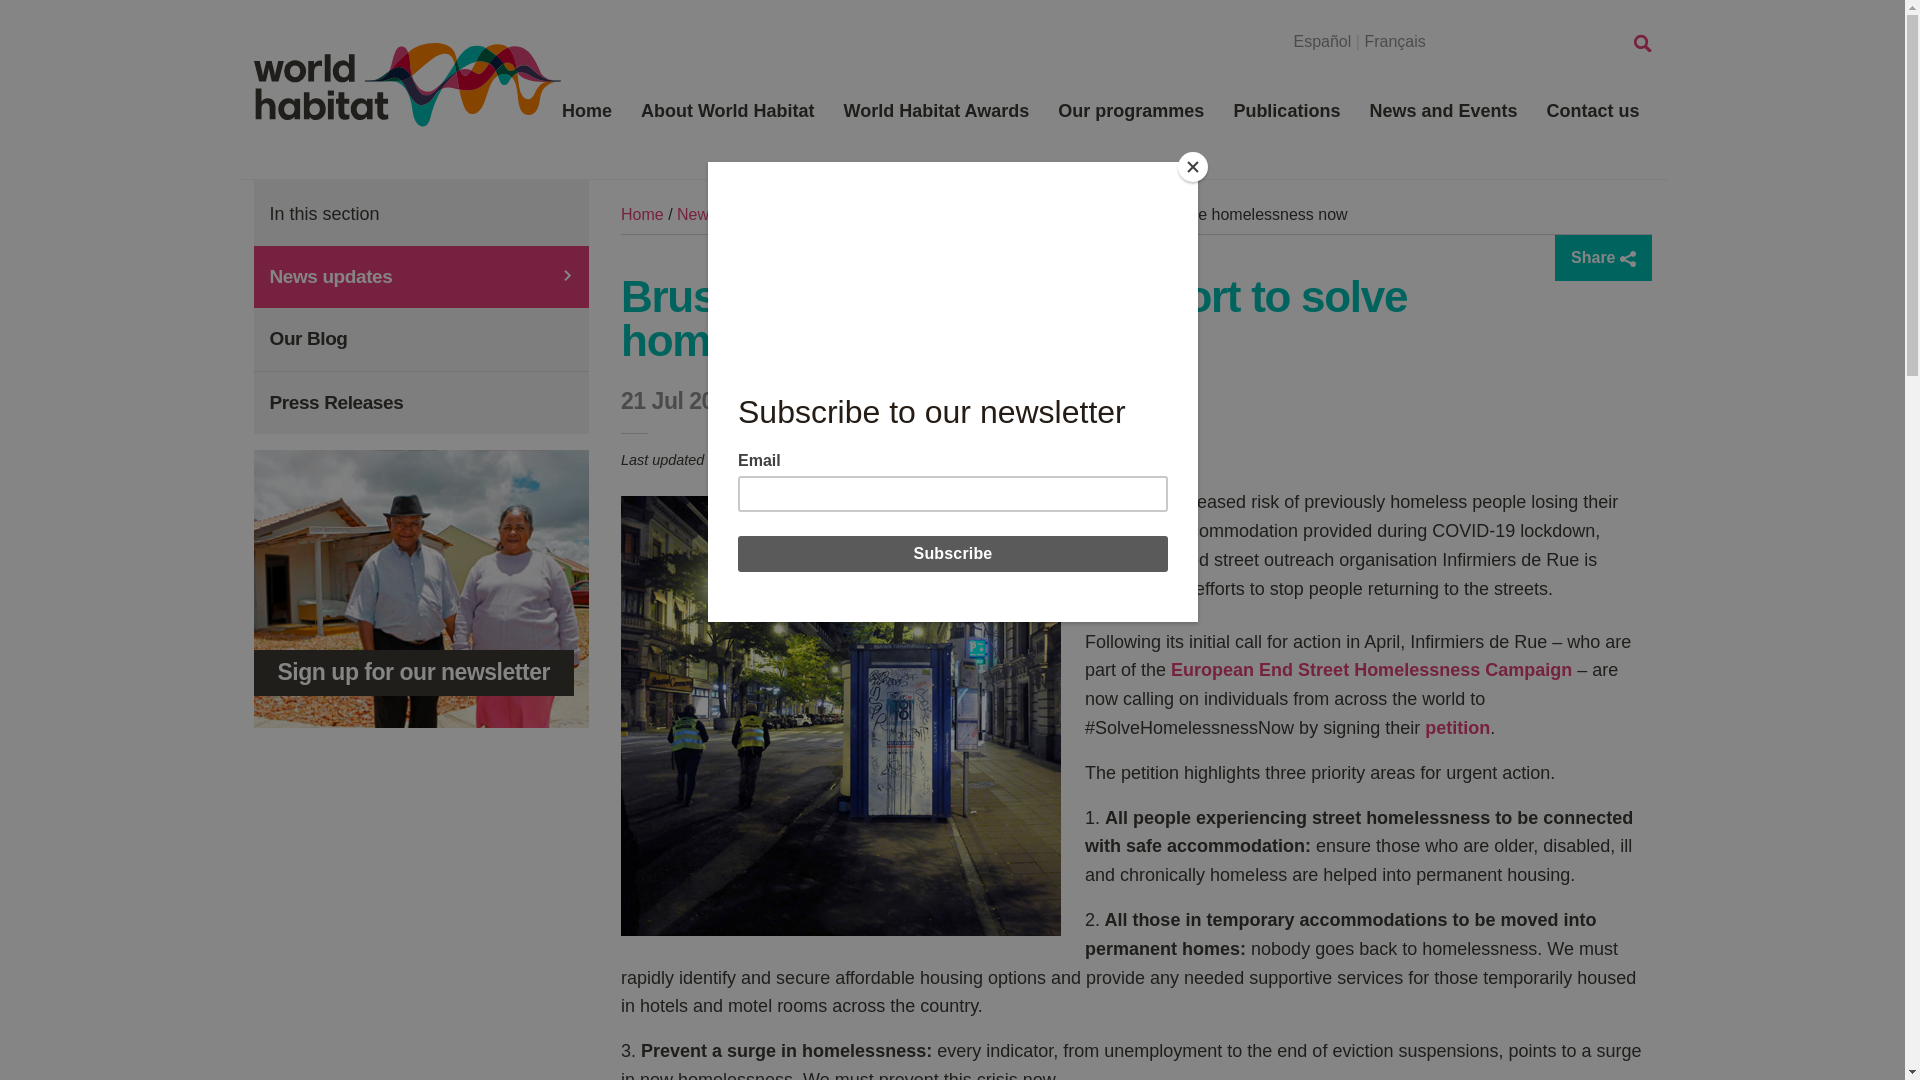  What do you see at coordinates (421, 276) in the screenshot?
I see `News updates` at bounding box center [421, 276].